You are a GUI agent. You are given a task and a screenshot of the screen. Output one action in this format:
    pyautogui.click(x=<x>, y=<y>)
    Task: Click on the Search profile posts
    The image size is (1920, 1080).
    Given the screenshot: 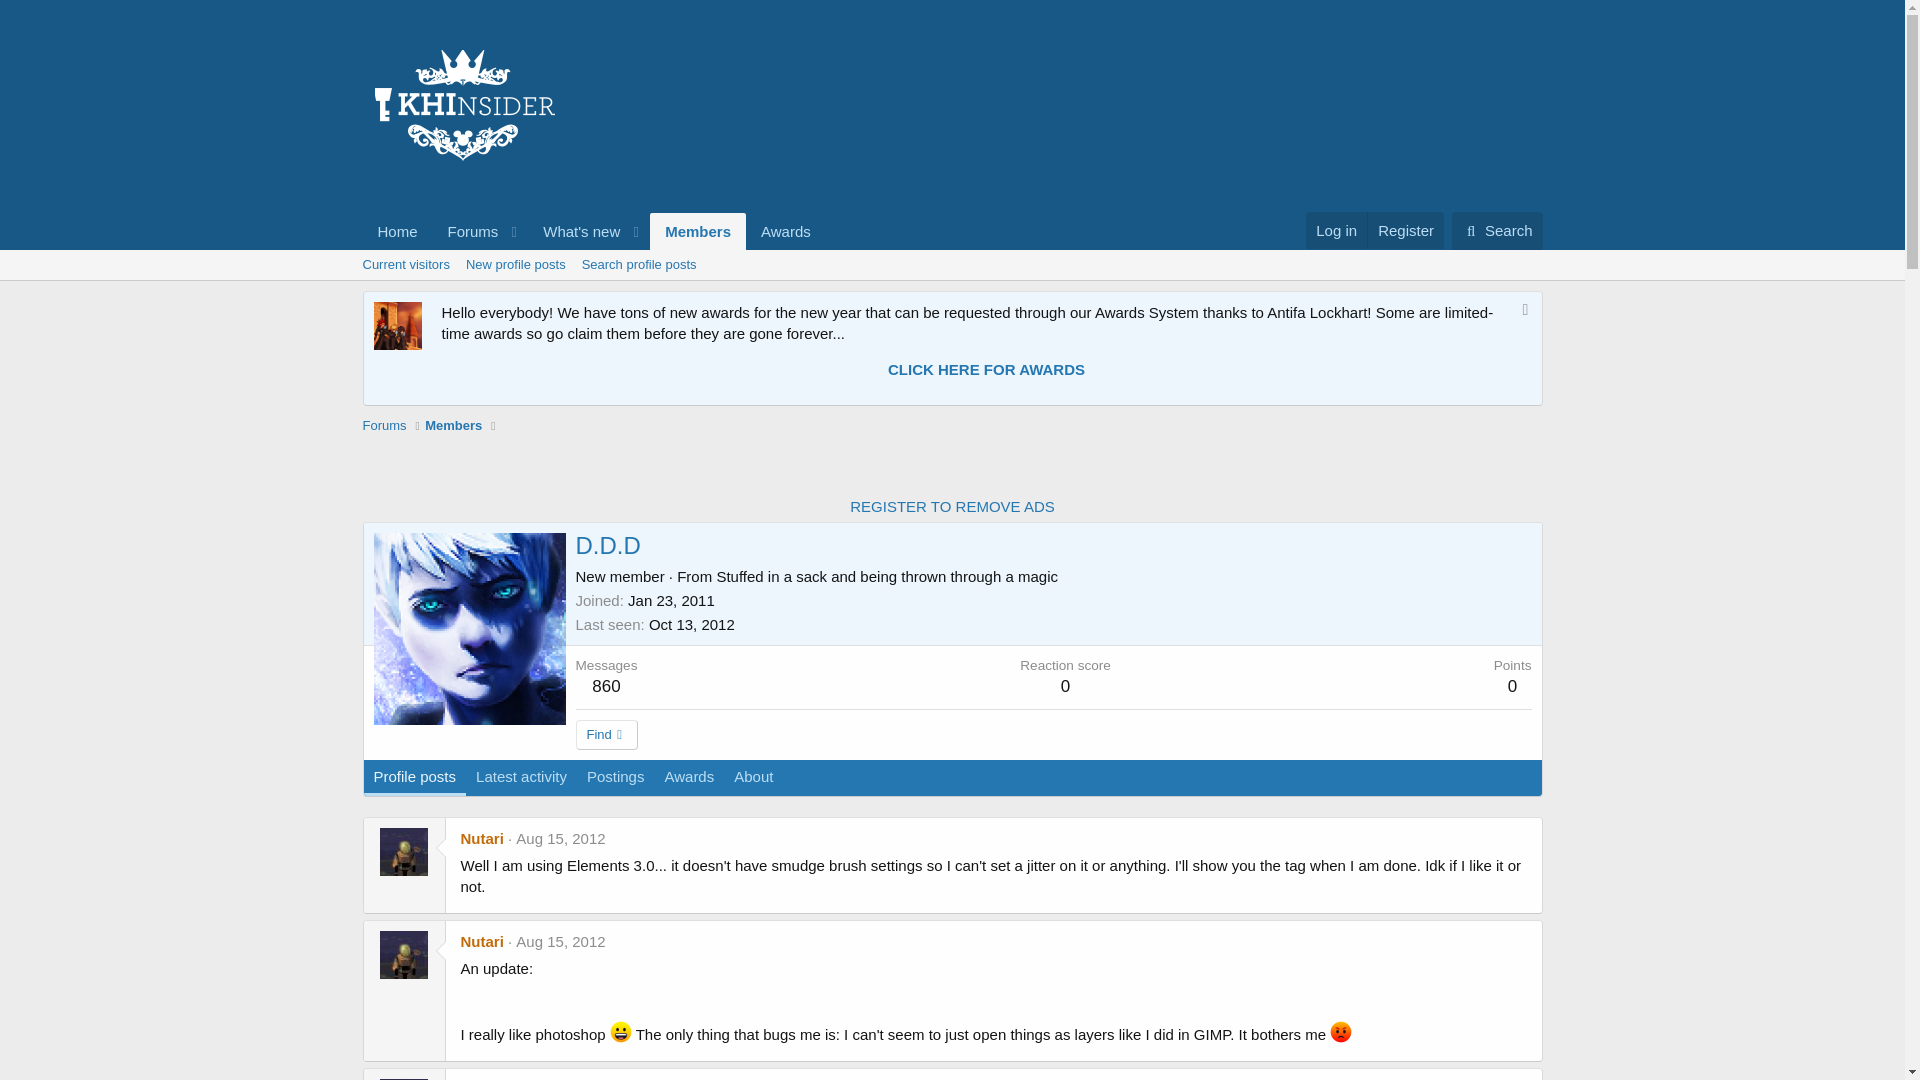 What is the action you would take?
    pyautogui.click(x=786, y=230)
    